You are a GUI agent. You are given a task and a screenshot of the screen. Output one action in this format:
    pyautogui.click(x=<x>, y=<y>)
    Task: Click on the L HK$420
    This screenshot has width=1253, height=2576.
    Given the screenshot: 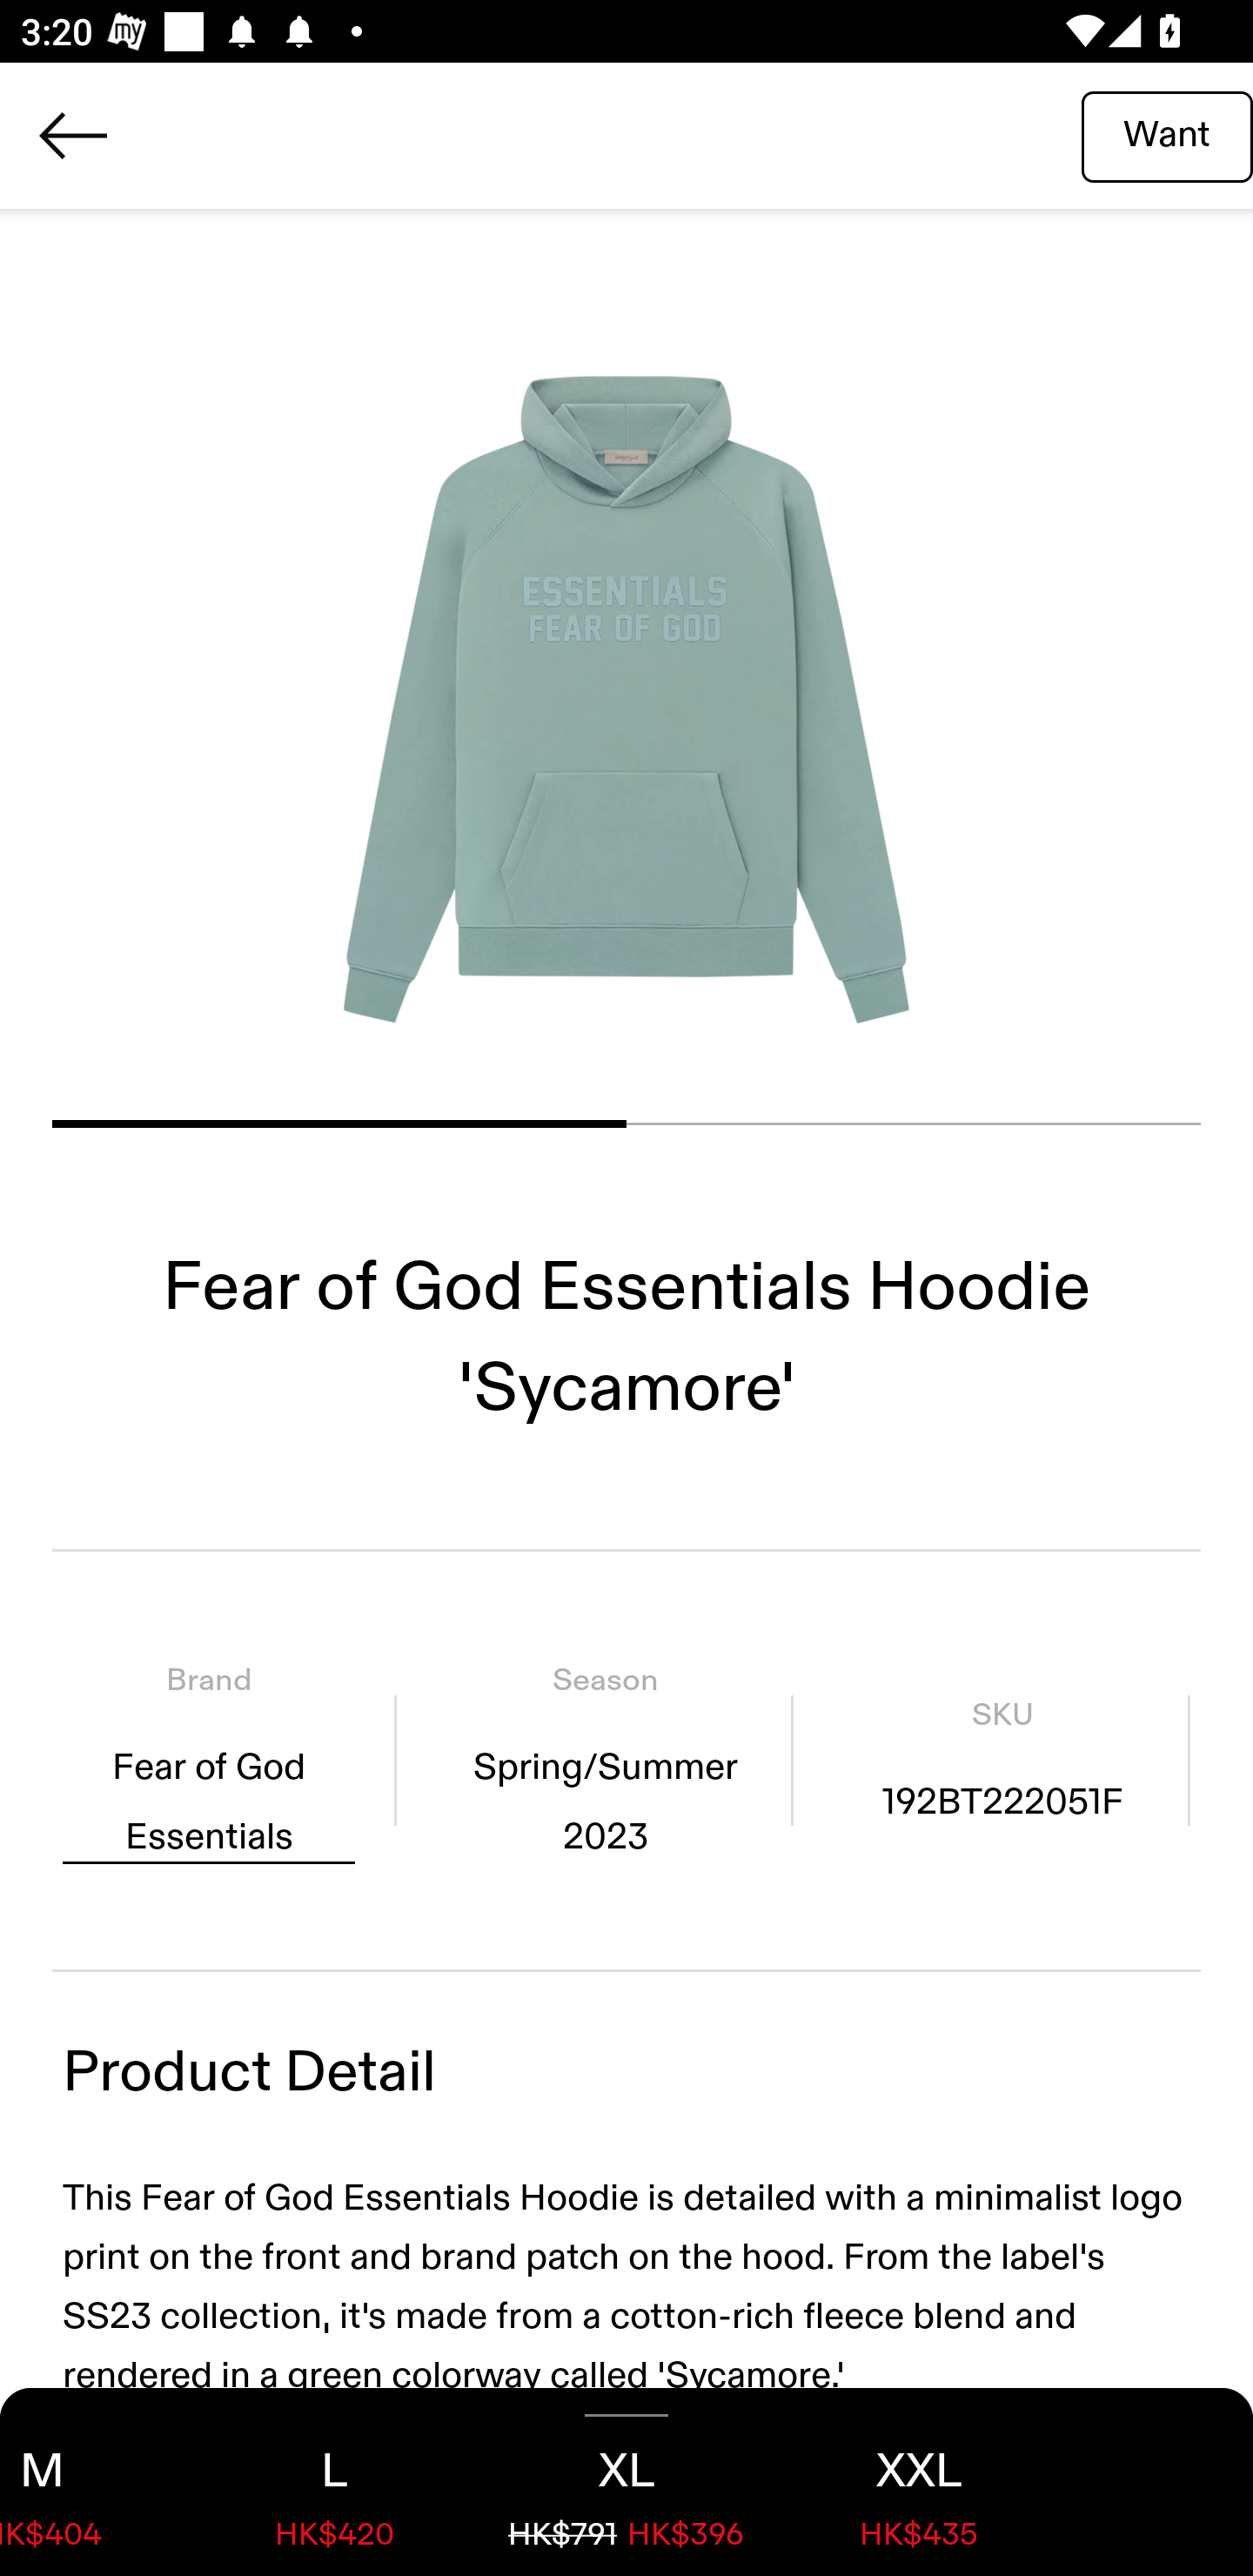 What is the action you would take?
    pyautogui.click(x=334, y=2482)
    